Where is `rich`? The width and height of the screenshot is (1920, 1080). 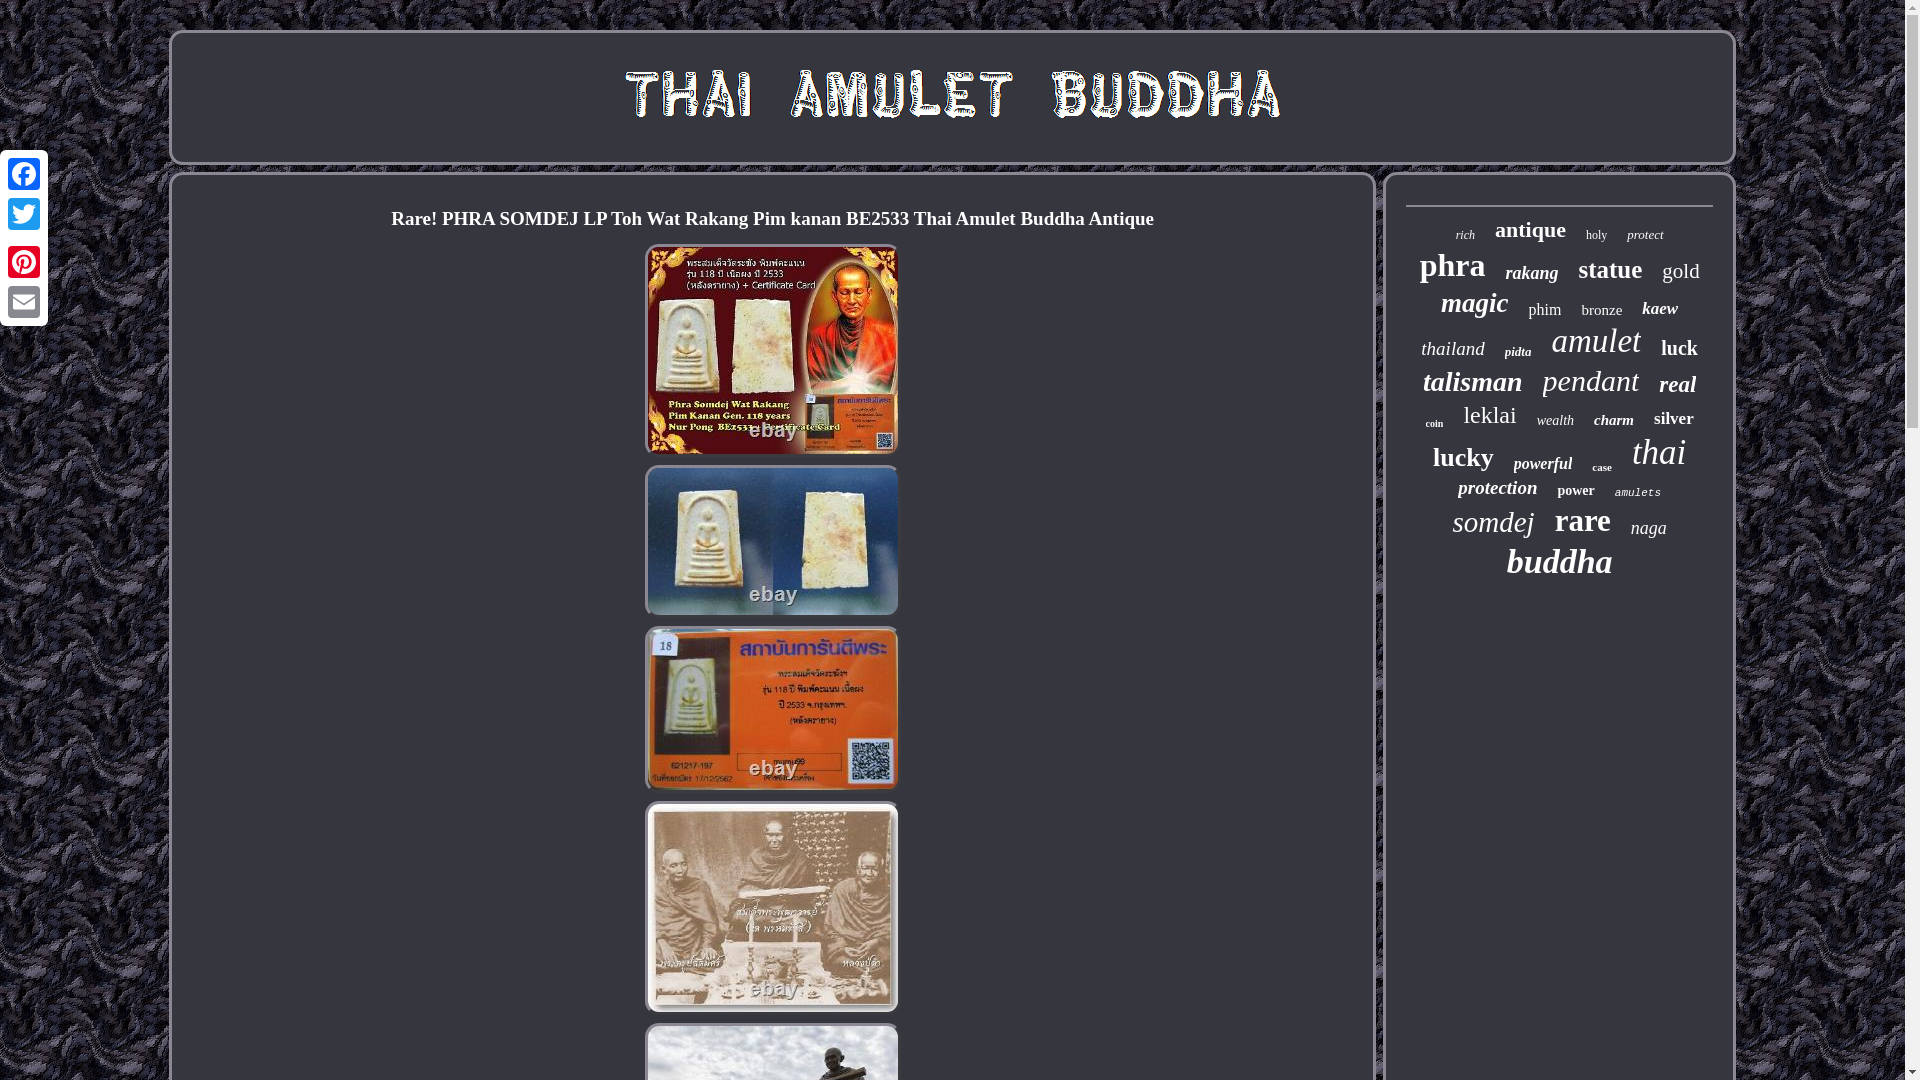 rich is located at coordinates (1464, 235).